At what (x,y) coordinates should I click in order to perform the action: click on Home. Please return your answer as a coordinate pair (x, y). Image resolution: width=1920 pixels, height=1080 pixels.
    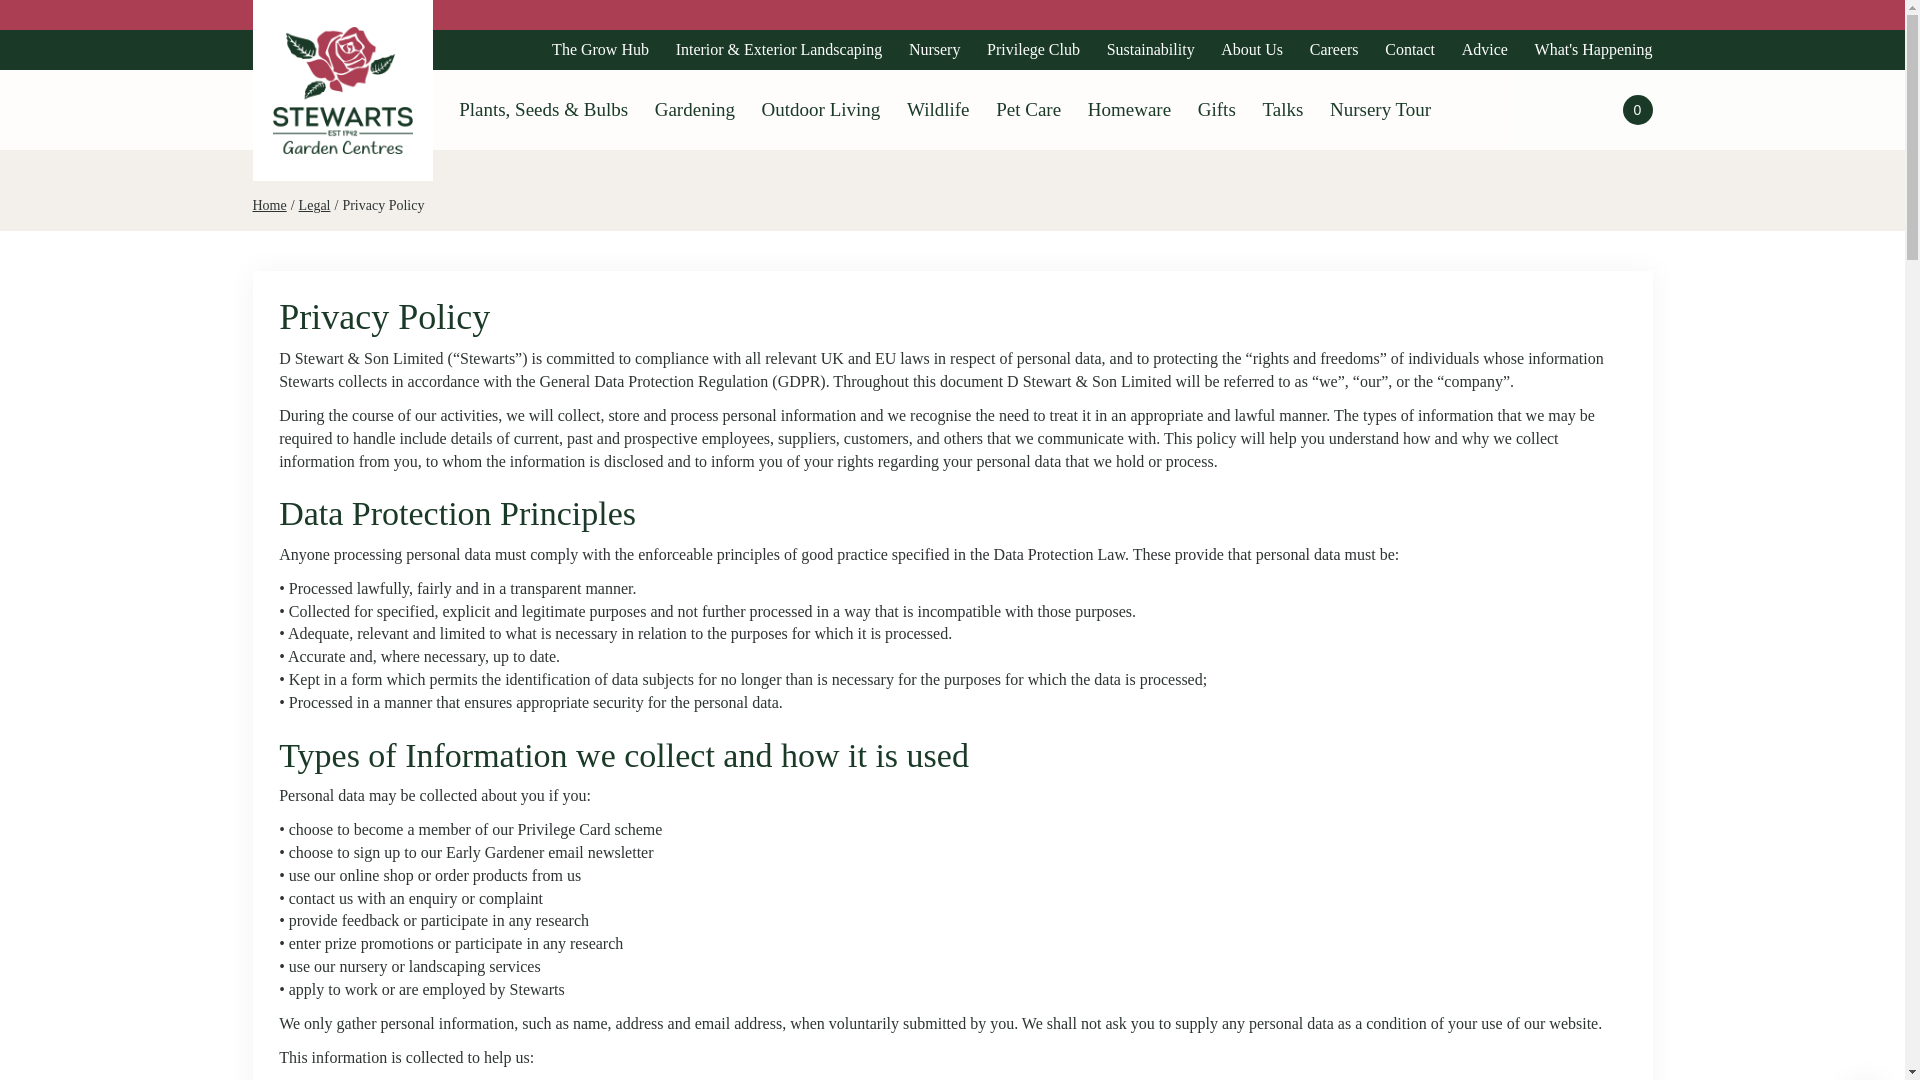
    Looking at the image, I should click on (268, 205).